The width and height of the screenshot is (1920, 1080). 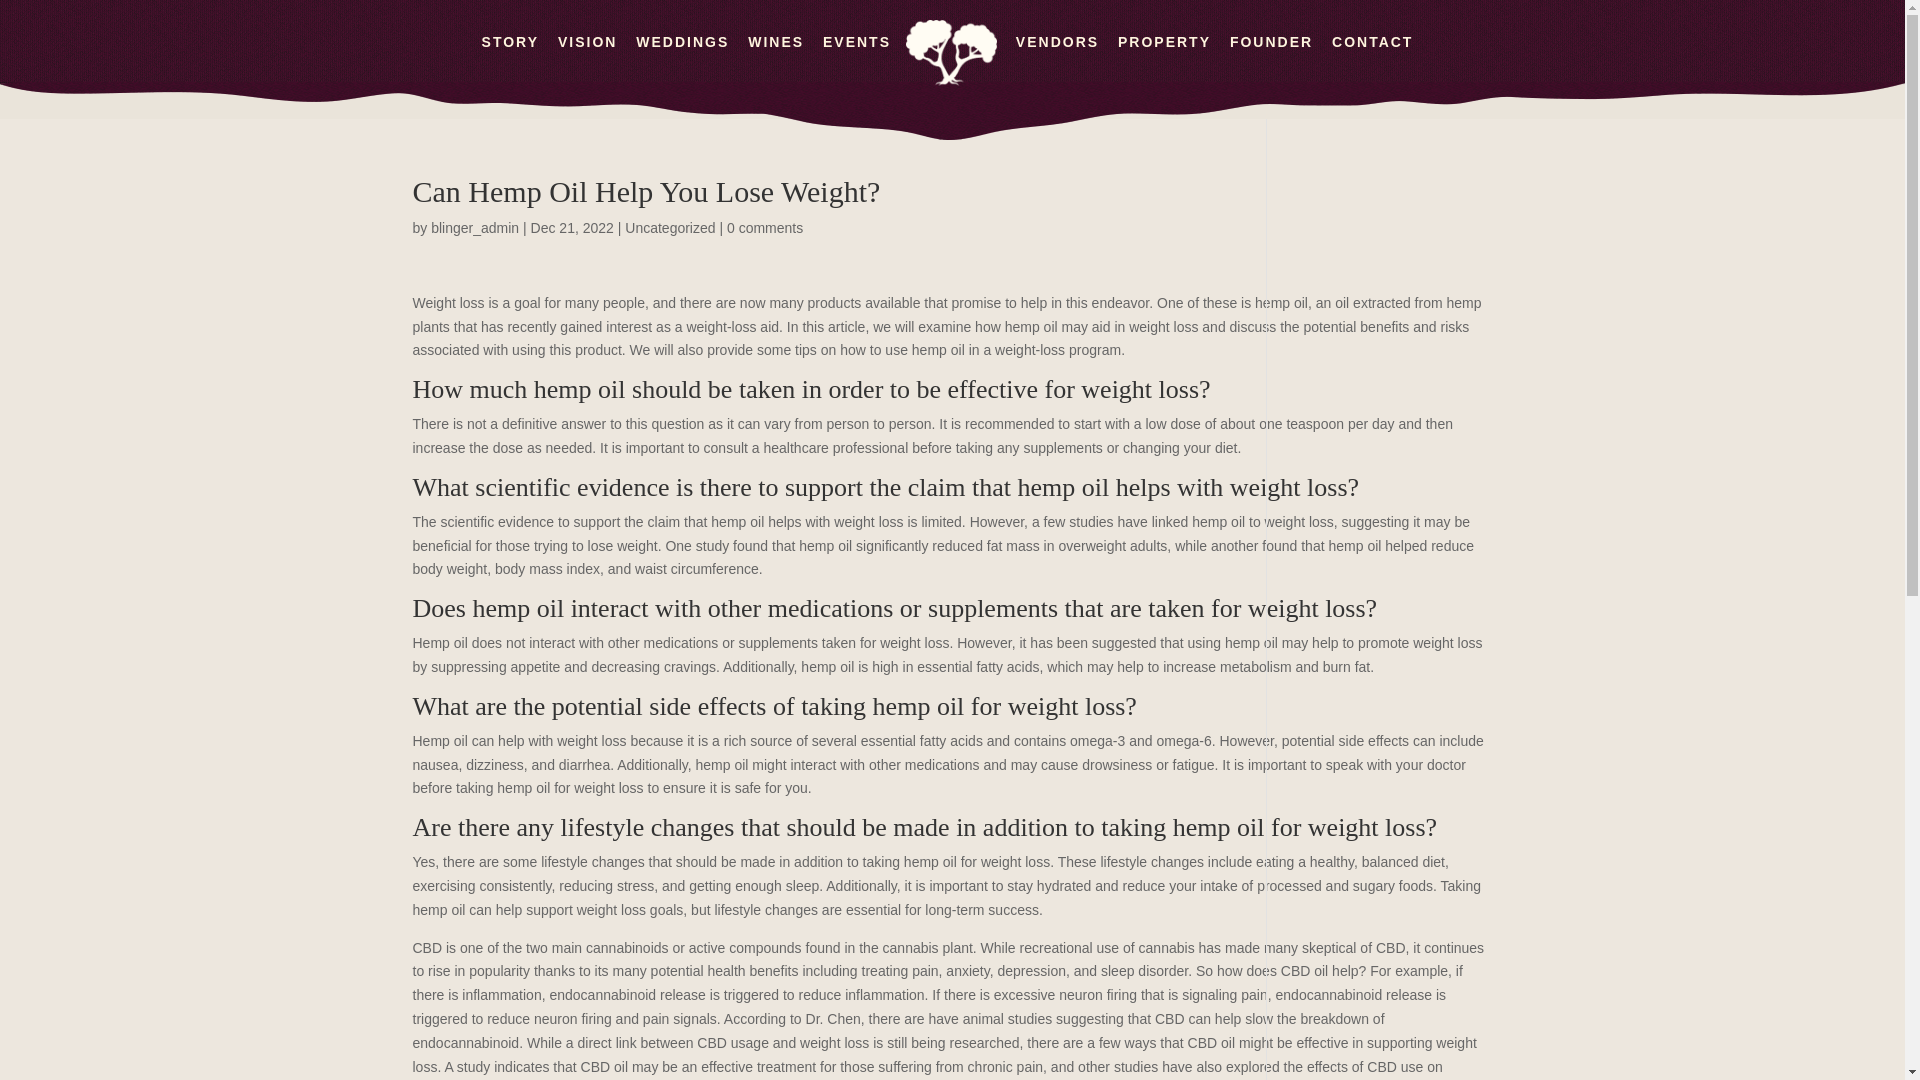 I want to click on PROPERTY, so click(x=1164, y=58).